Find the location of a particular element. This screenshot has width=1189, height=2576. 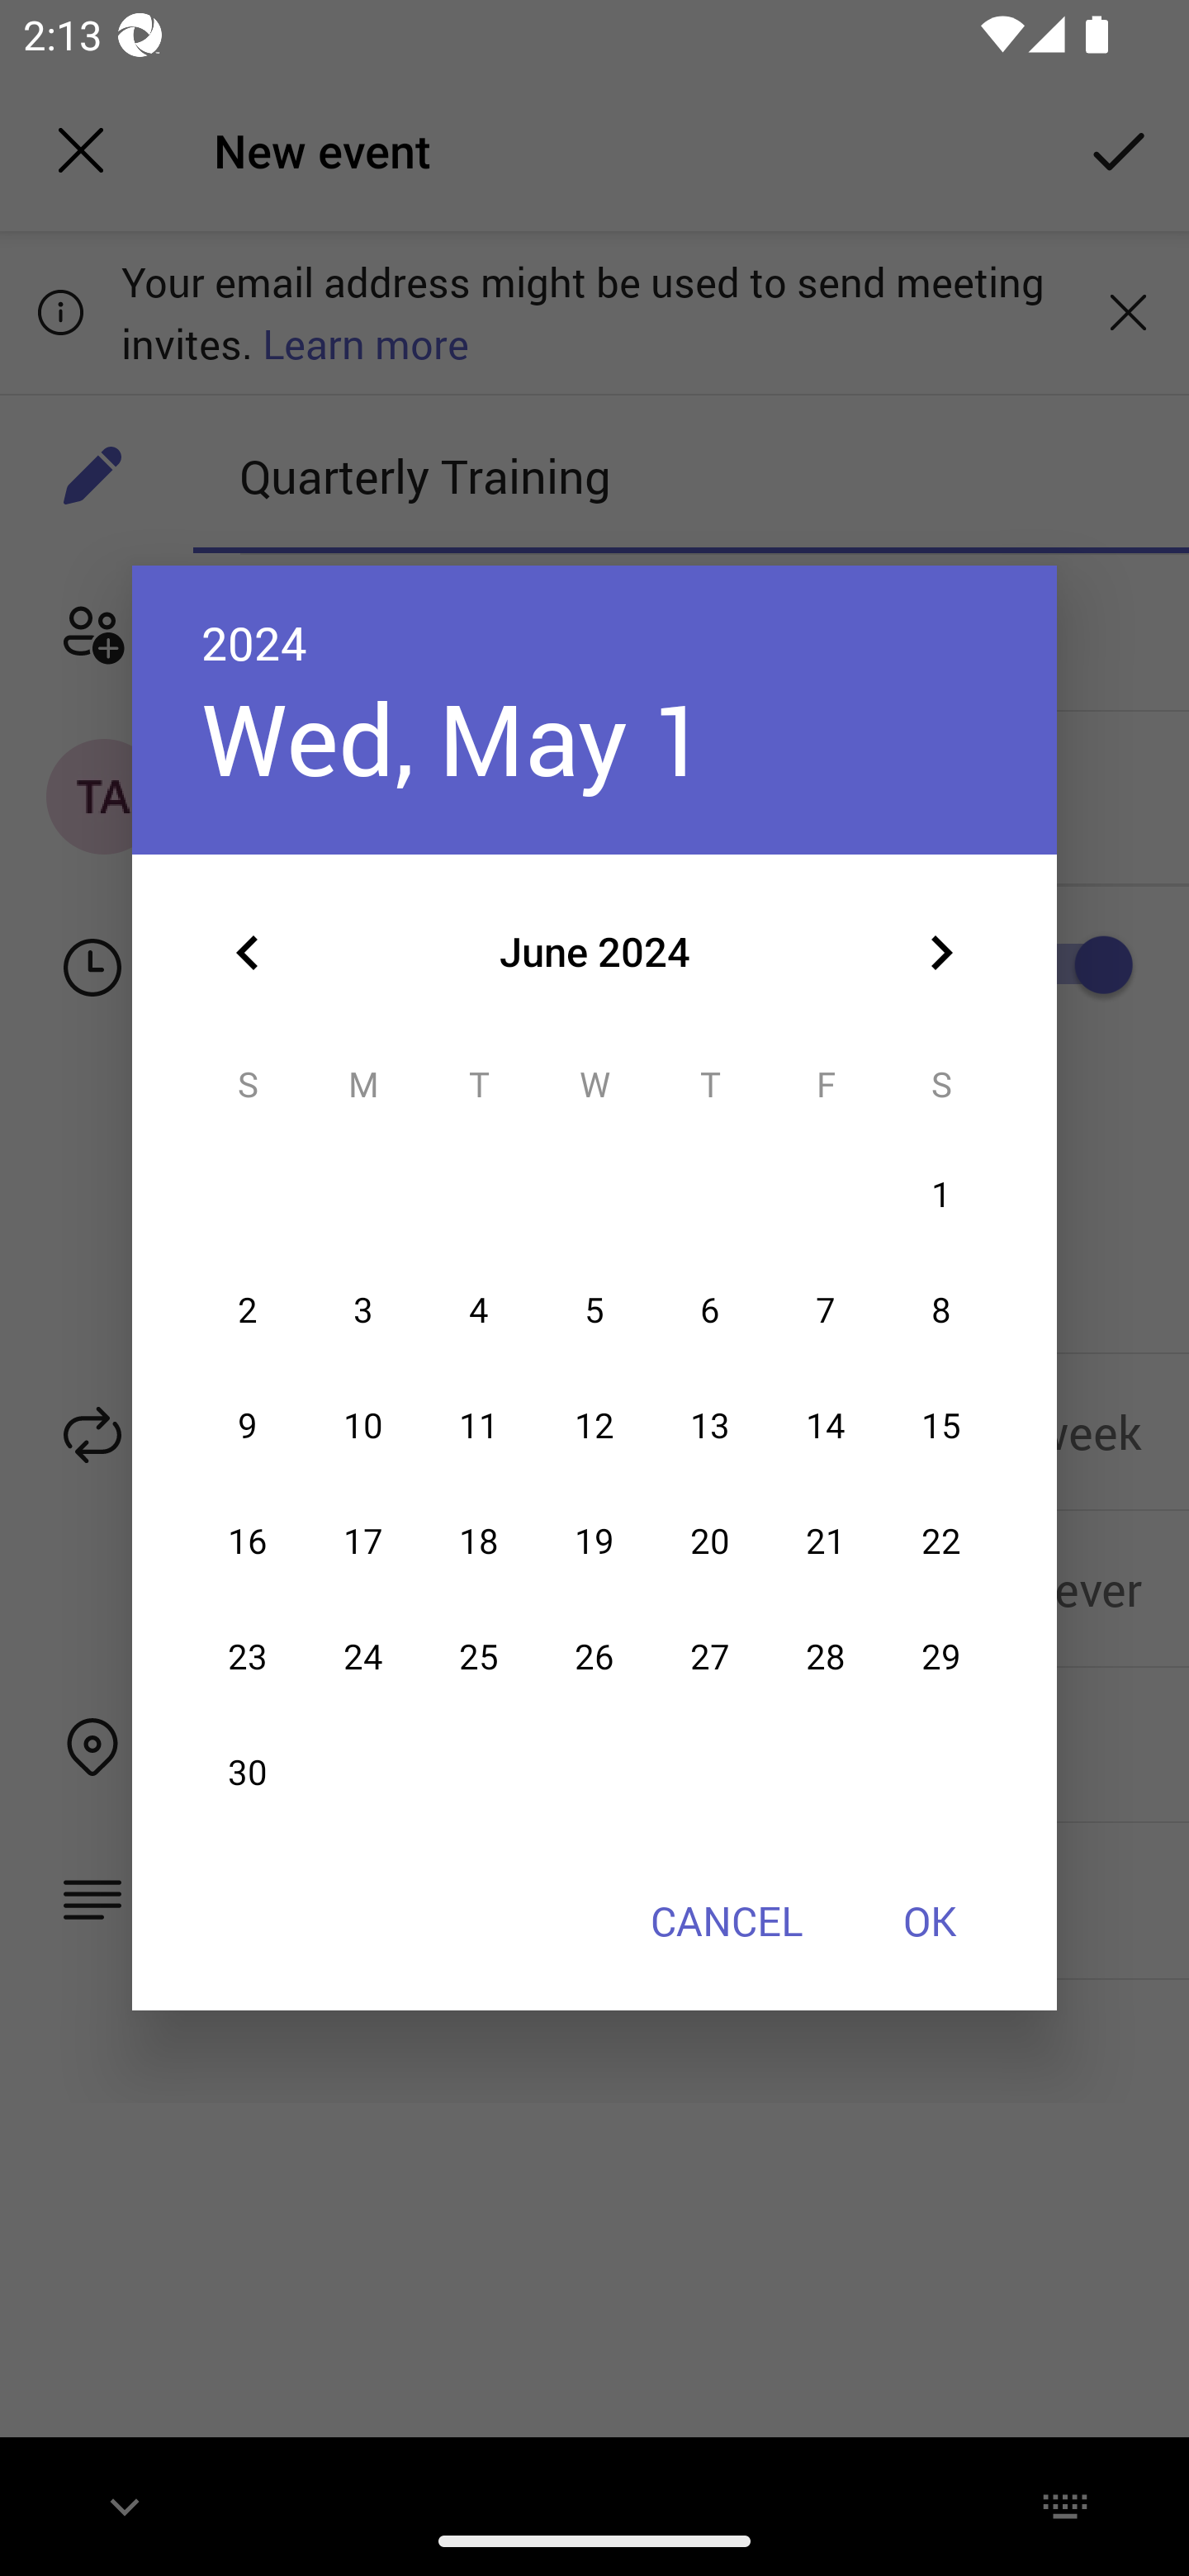

3 03 June 2024 is located at coordinates (363, 1311).